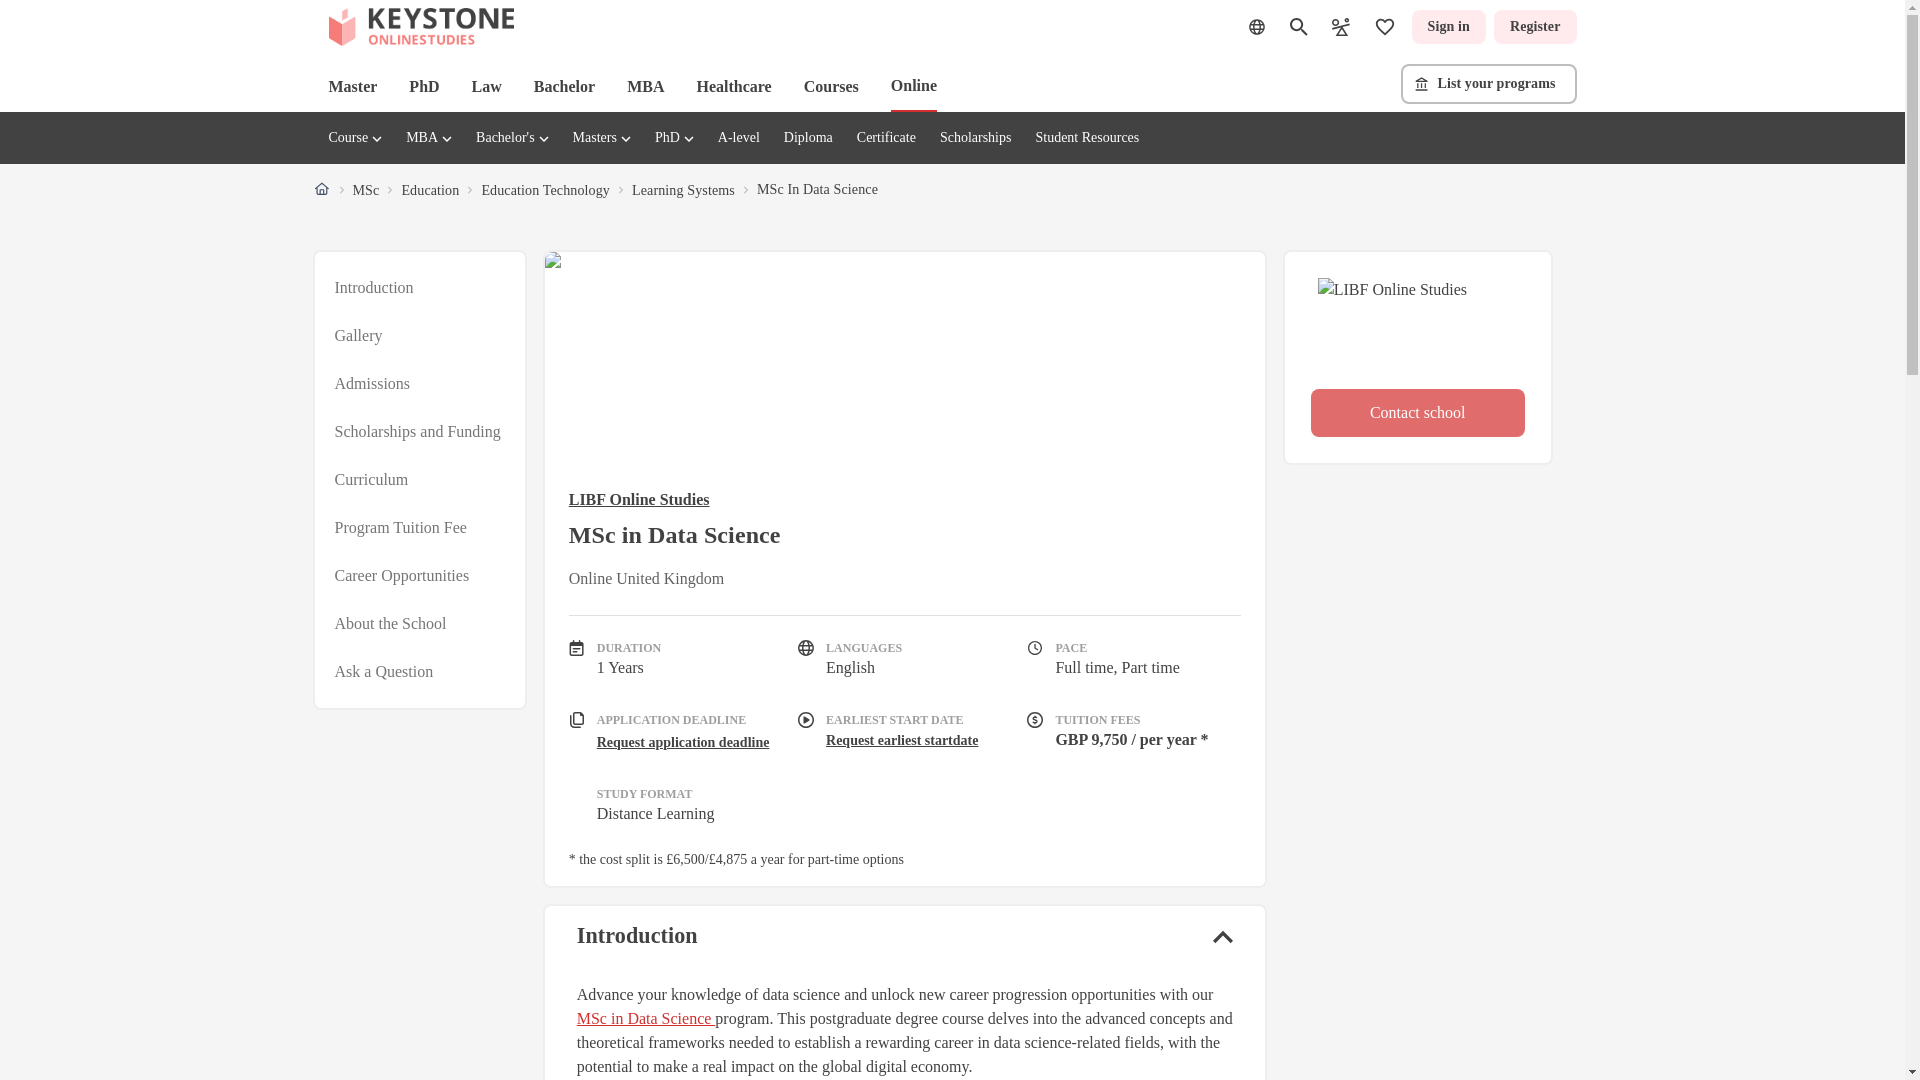  I want to click on Gallery, so click(358, 336).